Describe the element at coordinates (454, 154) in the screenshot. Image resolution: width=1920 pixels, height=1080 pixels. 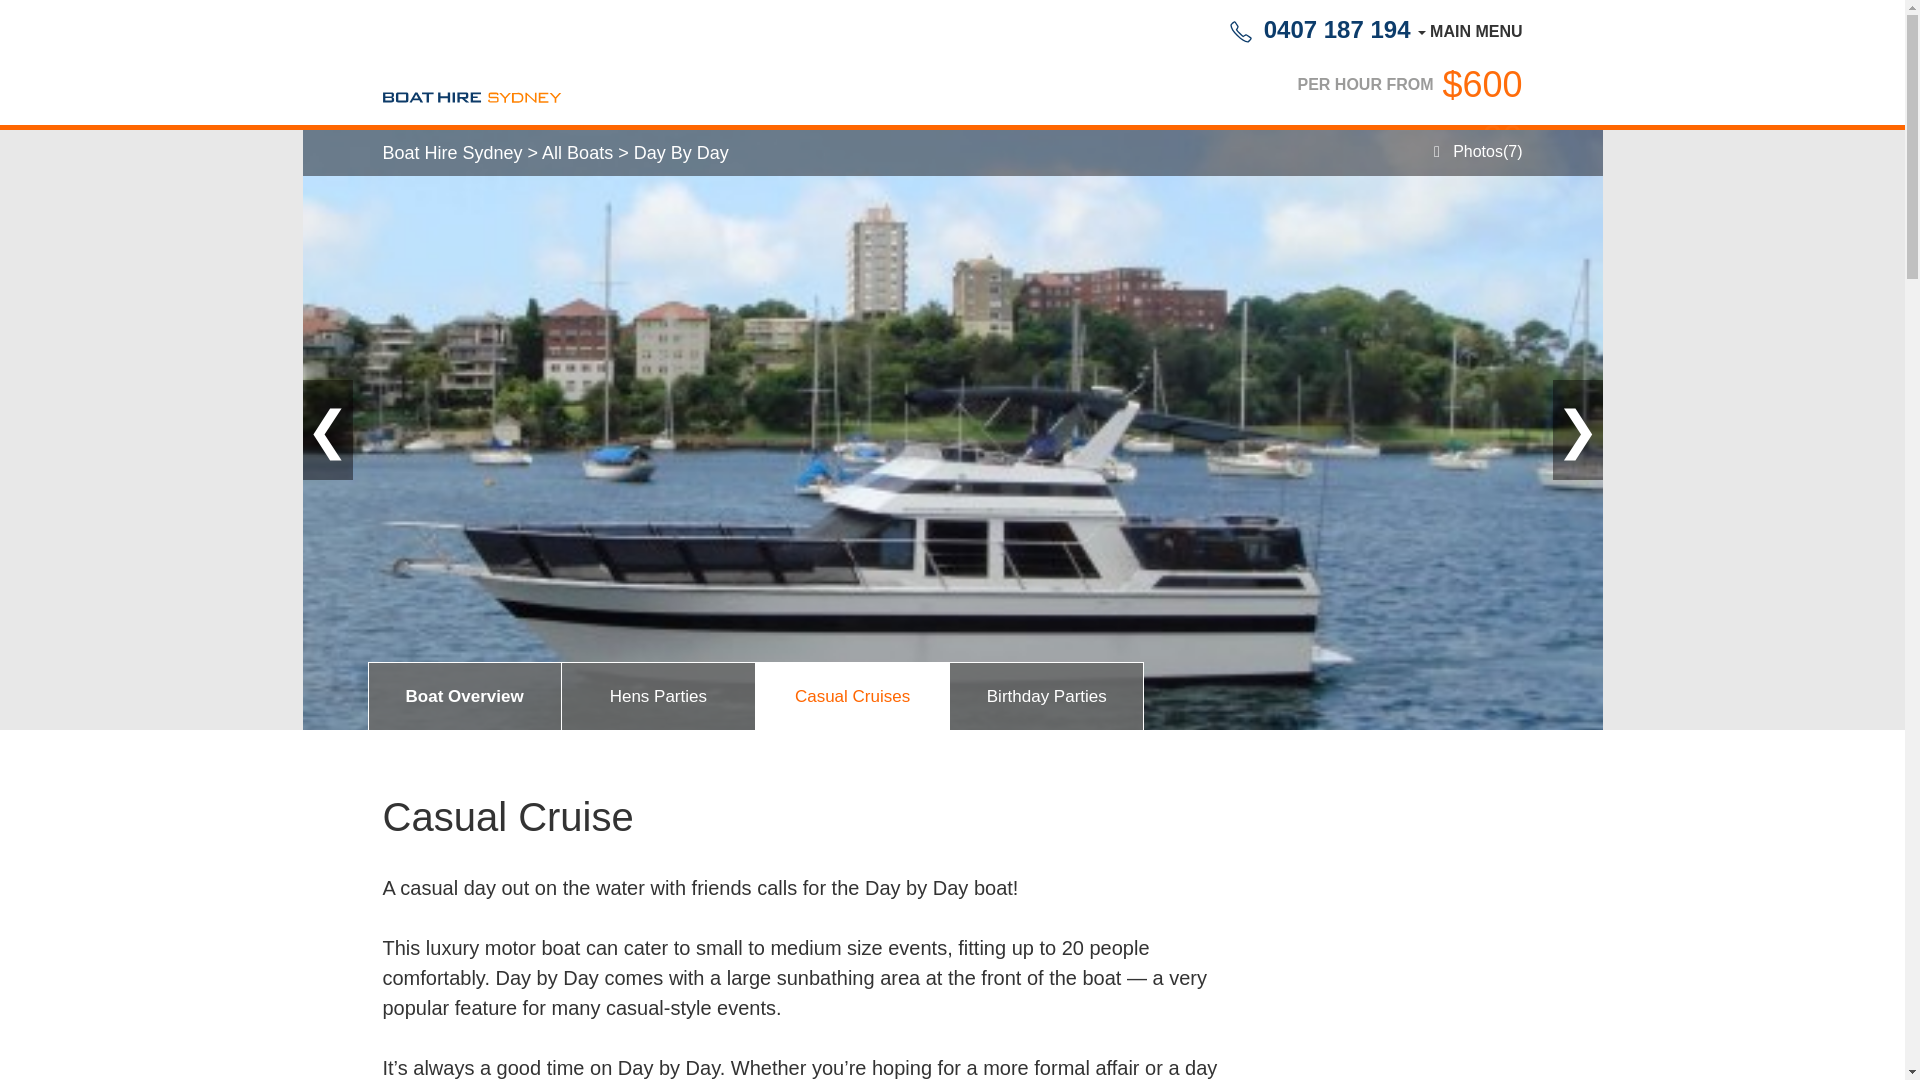
I see `Boat Hire Sydney` at that location.